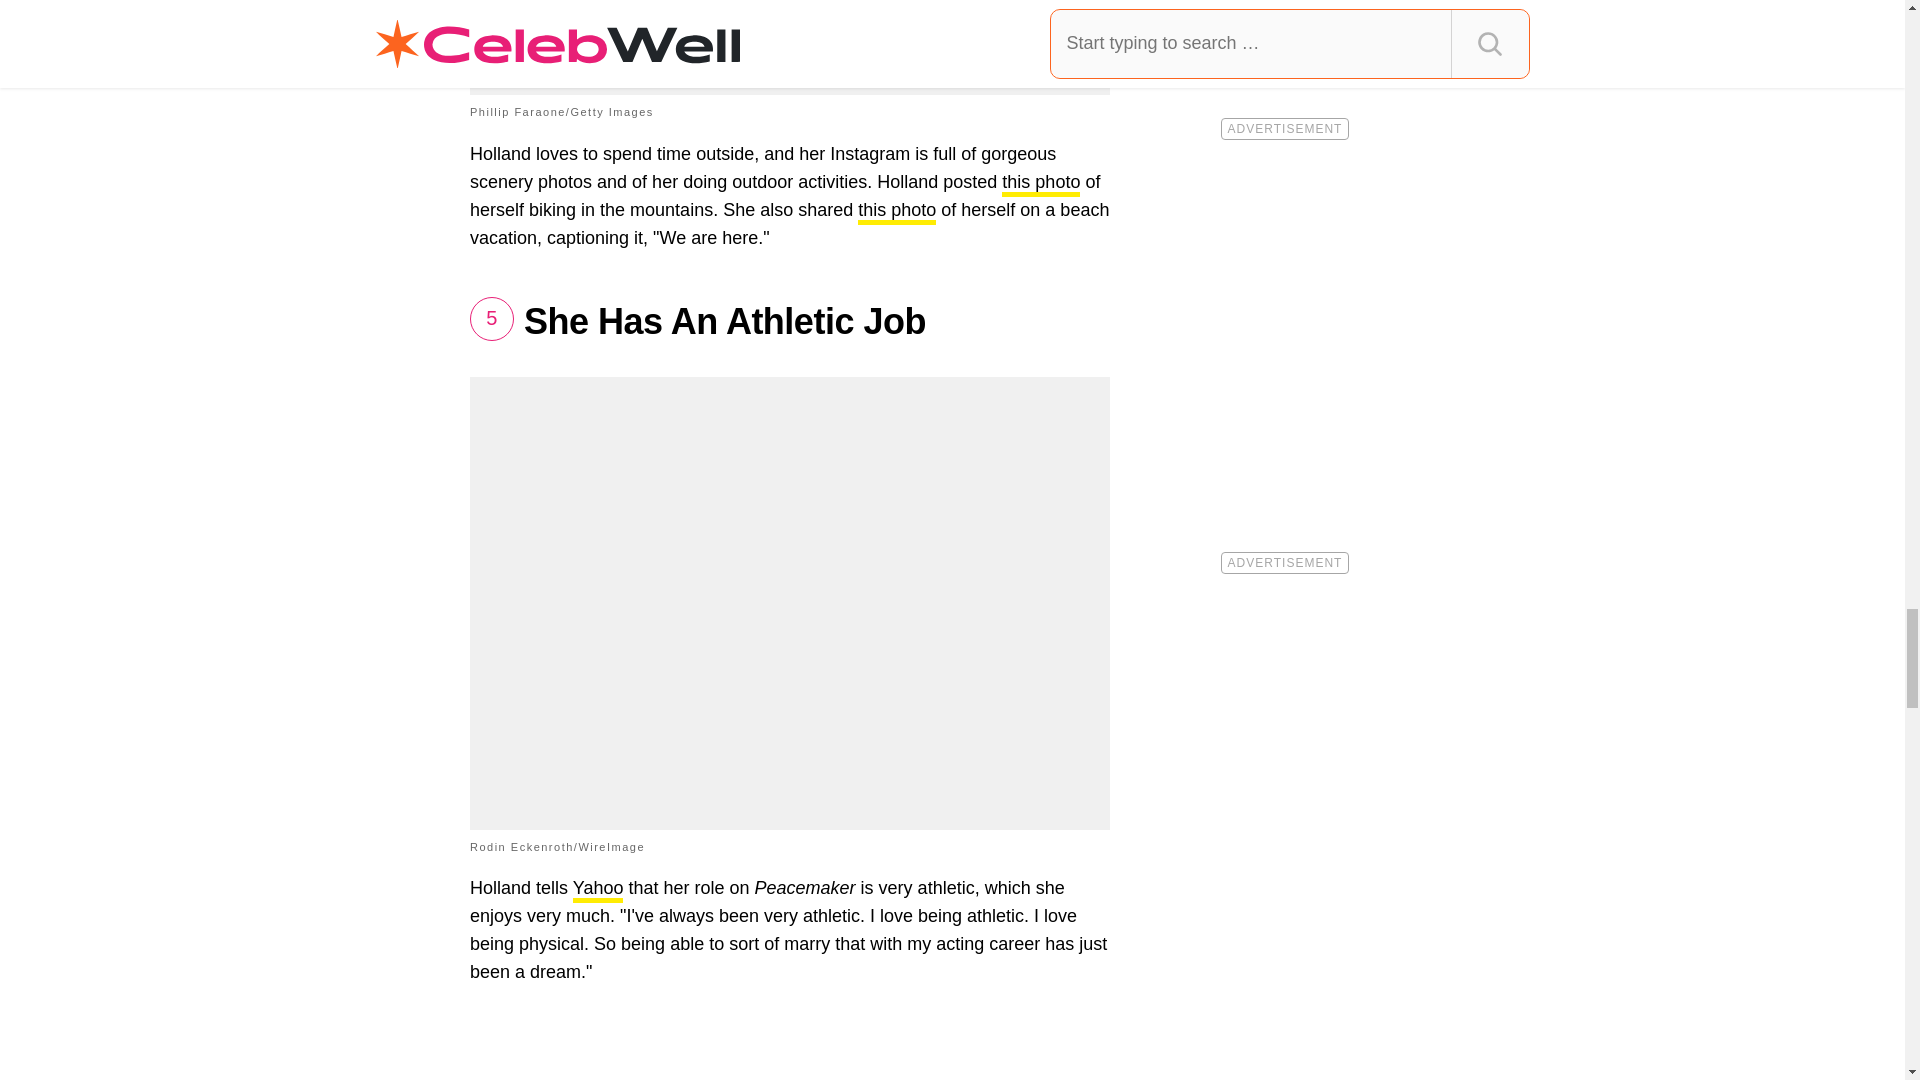 The image size is (1920, 1080). Describe the element at coordinates (1040, 184) in the screenshot. I see `this photo` at that location.